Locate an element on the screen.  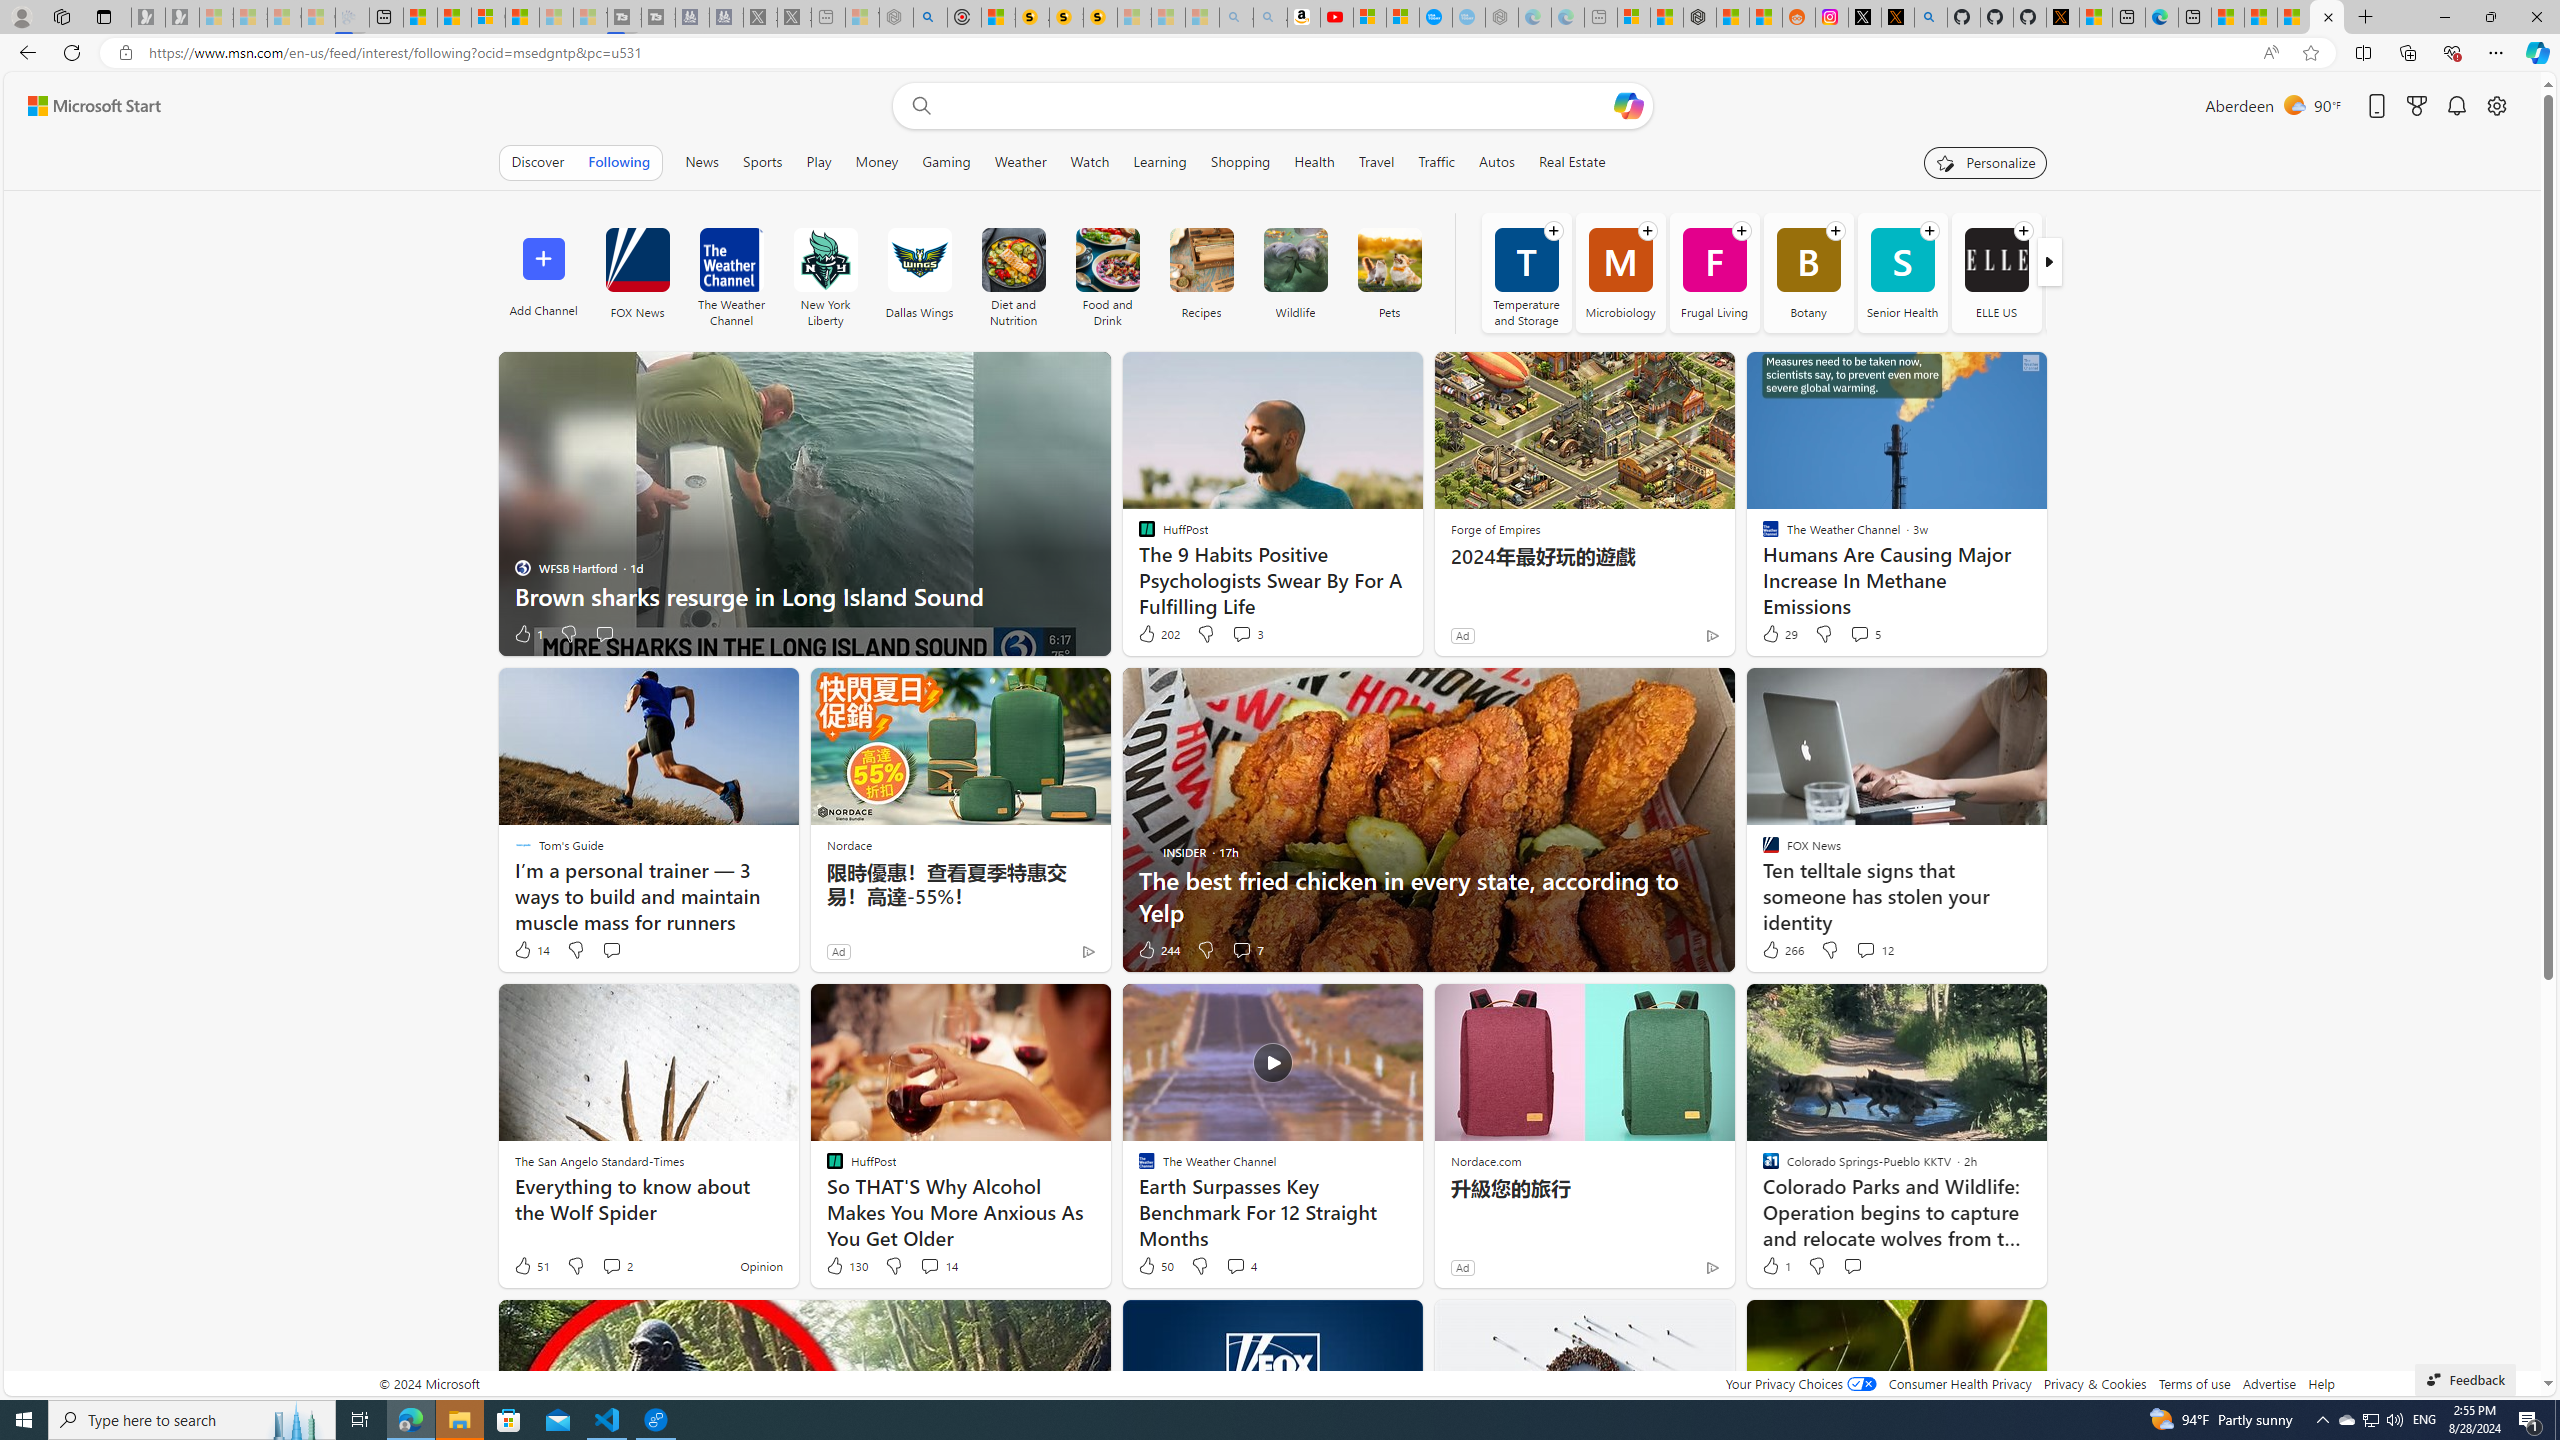
Frugal Living is located at coordinates (1715, 272).